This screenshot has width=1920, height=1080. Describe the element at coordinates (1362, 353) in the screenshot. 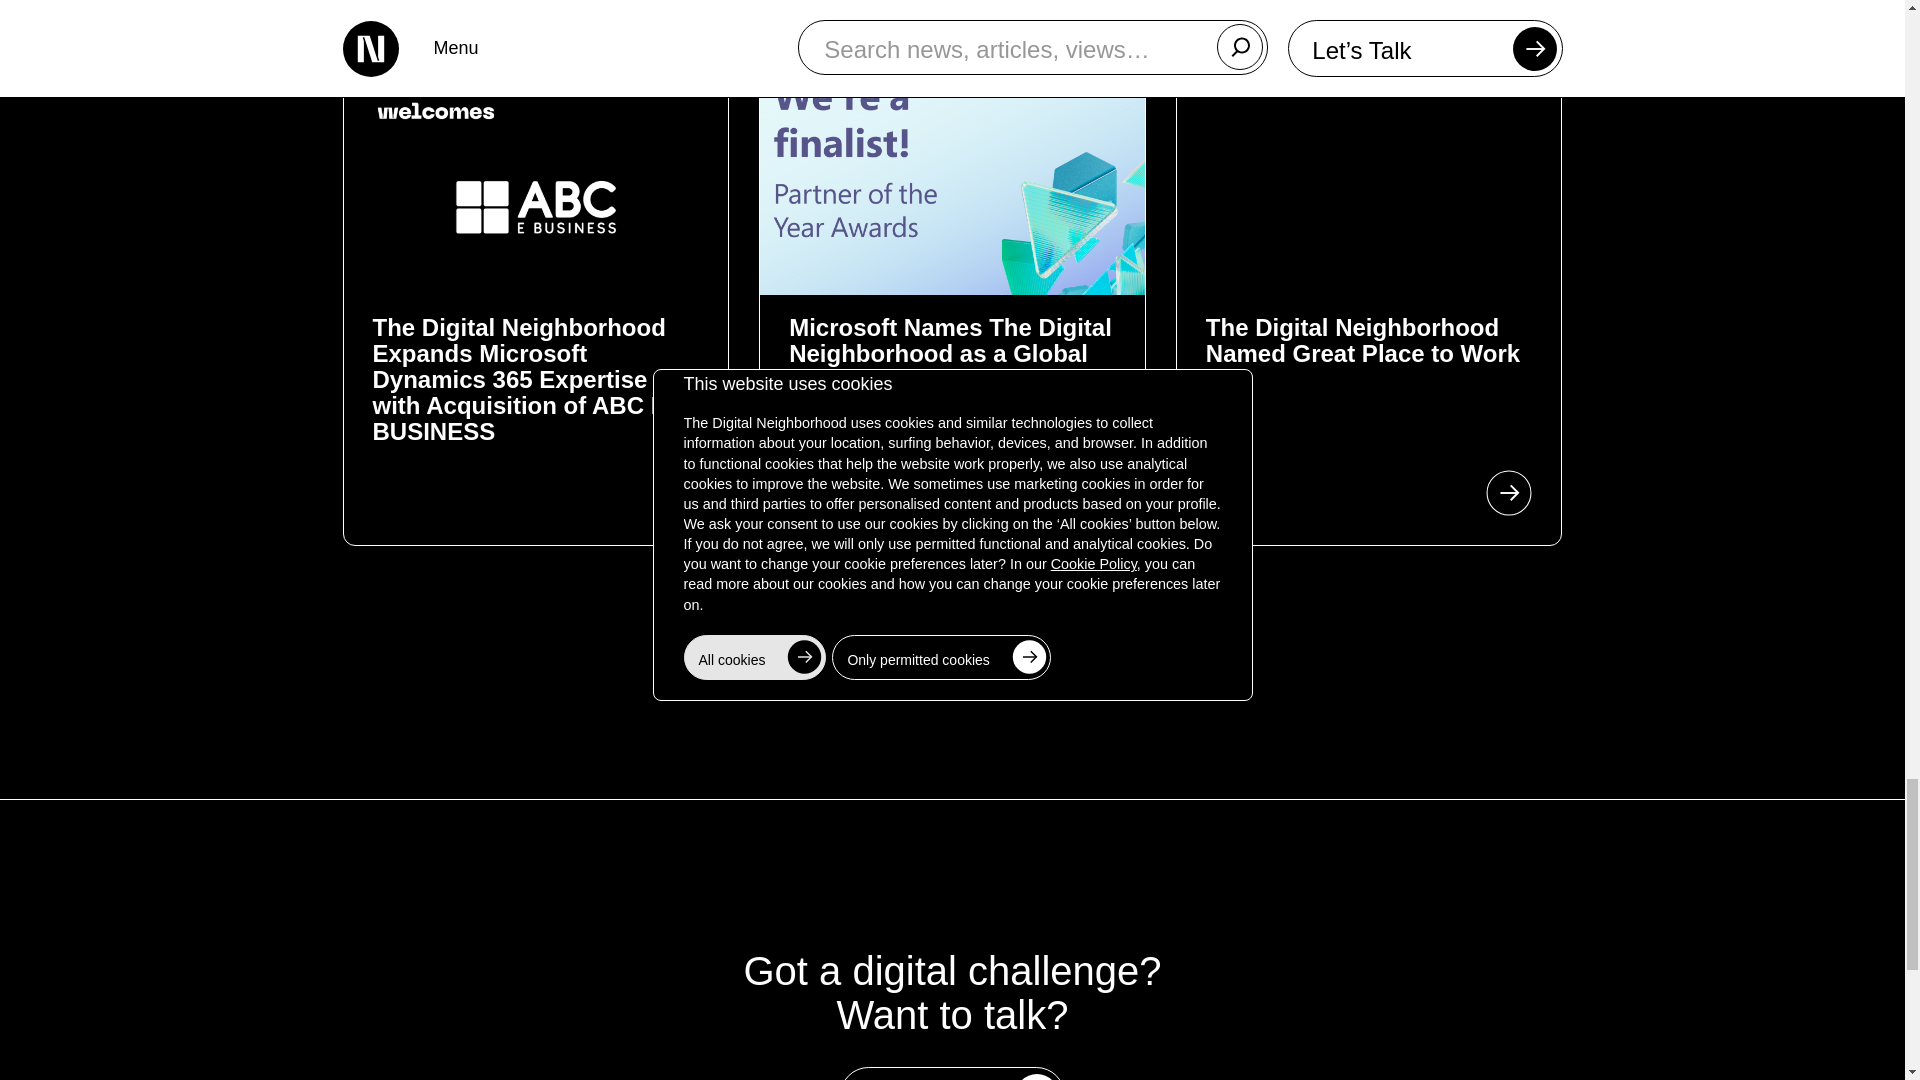

I see `The Digital Neighborhood Named Great Place to Work` at that location.